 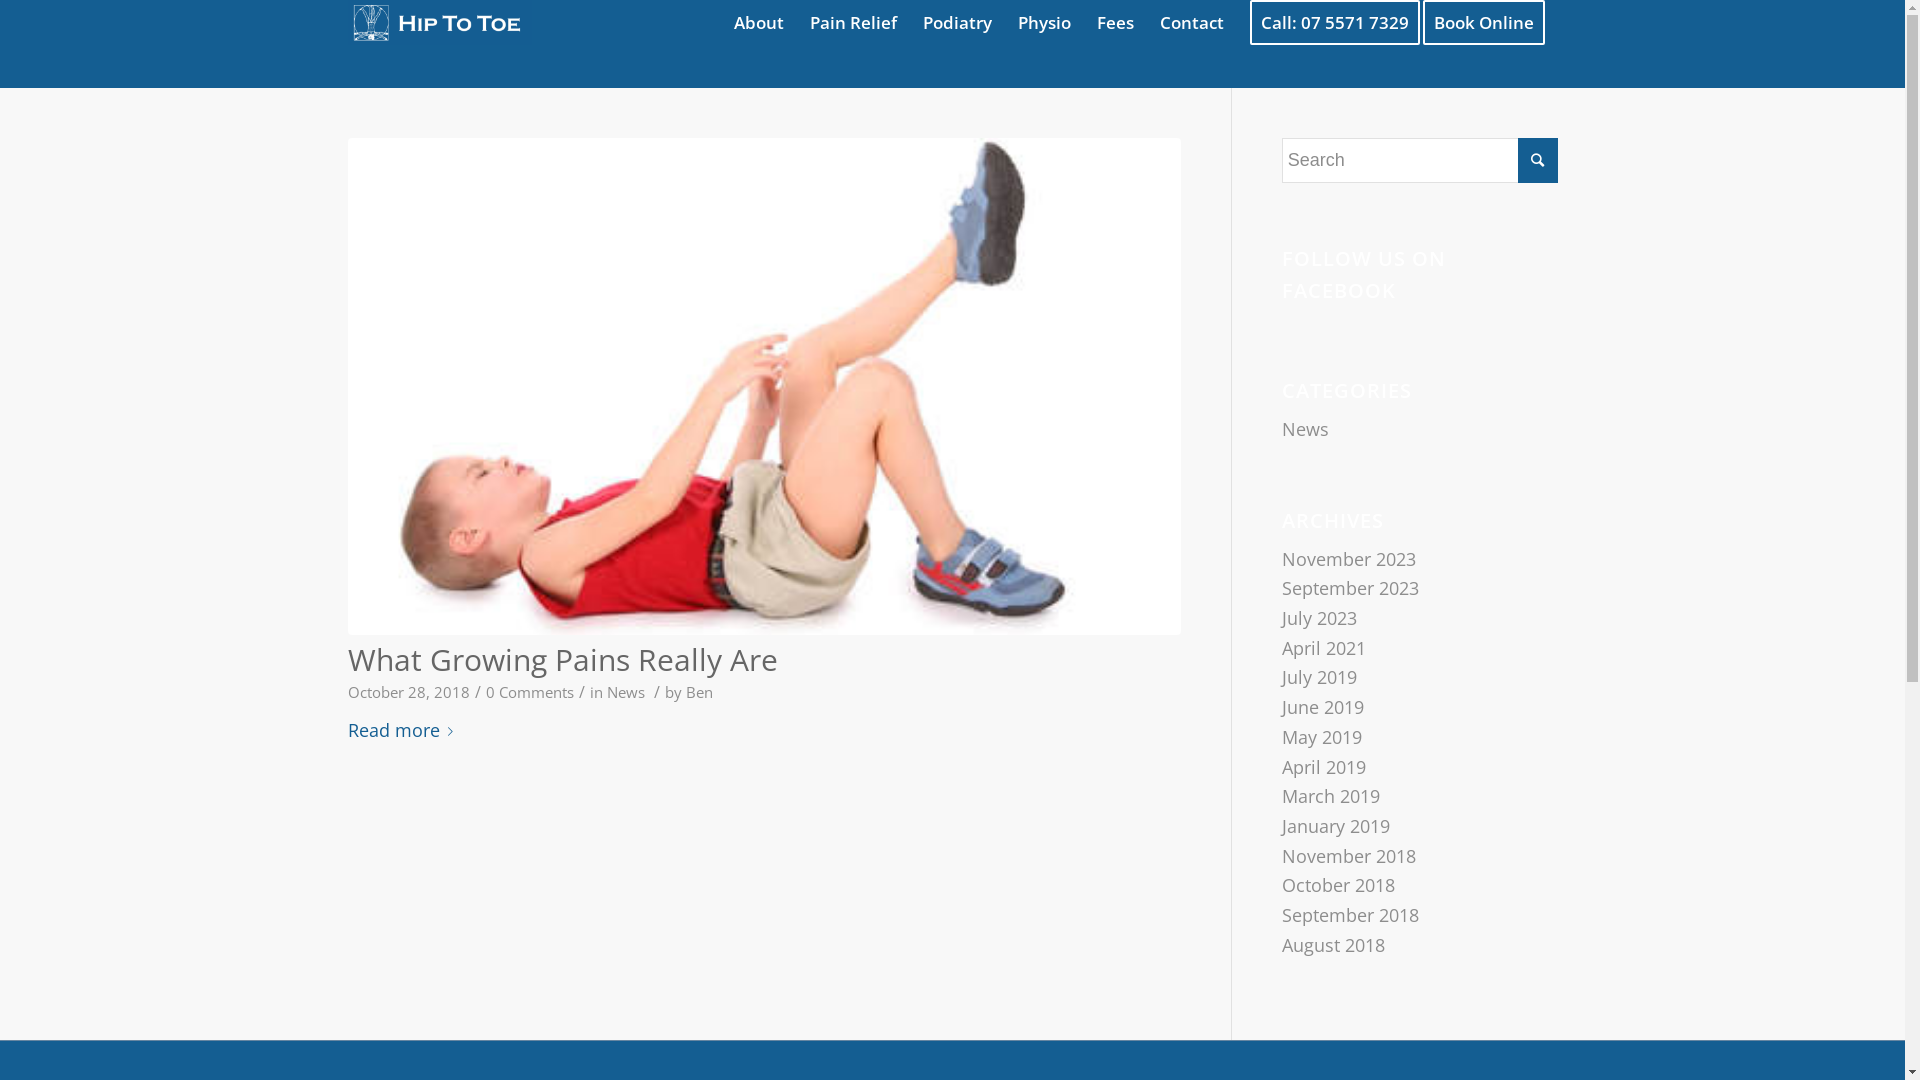 What do you see at coordinates (758, 22) in the screenshot?
I see `About` at bounding box center [758, 22].